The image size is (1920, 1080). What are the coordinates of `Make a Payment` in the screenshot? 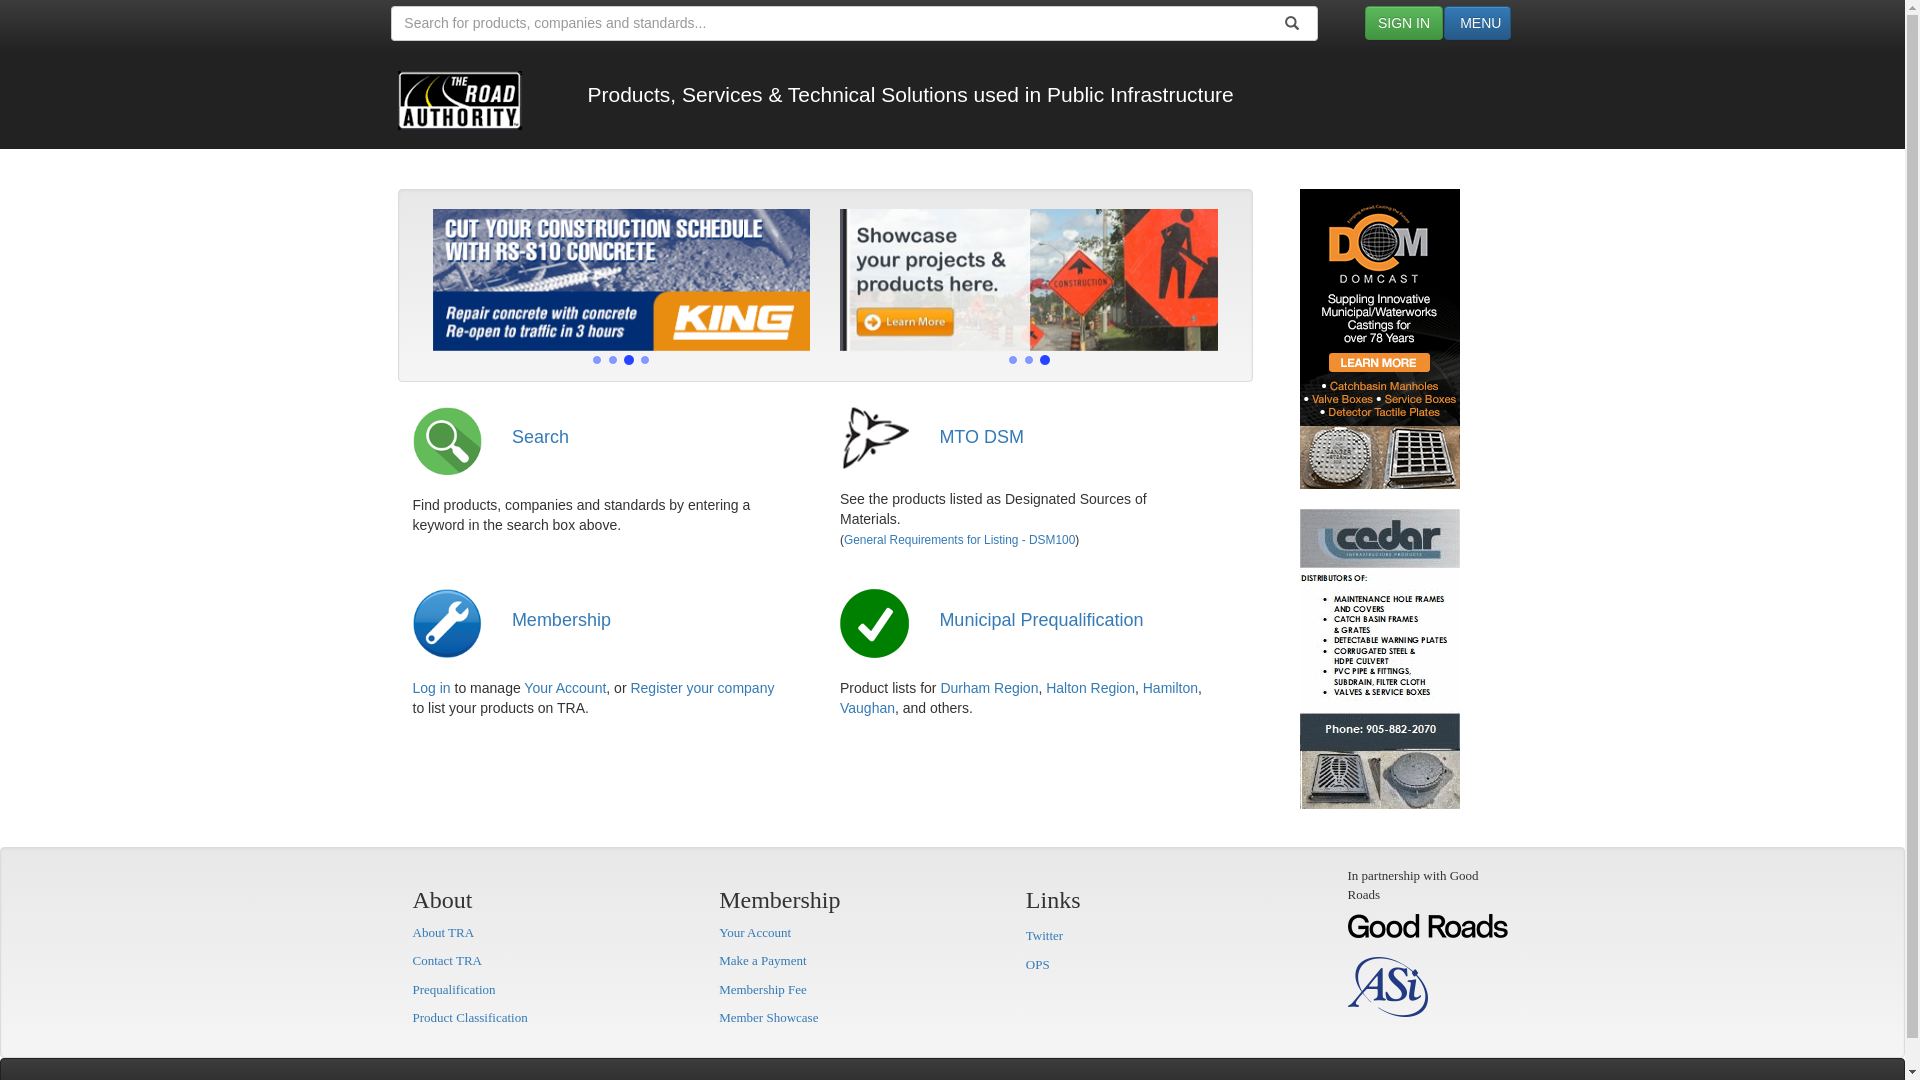 It's located at (762, 960).